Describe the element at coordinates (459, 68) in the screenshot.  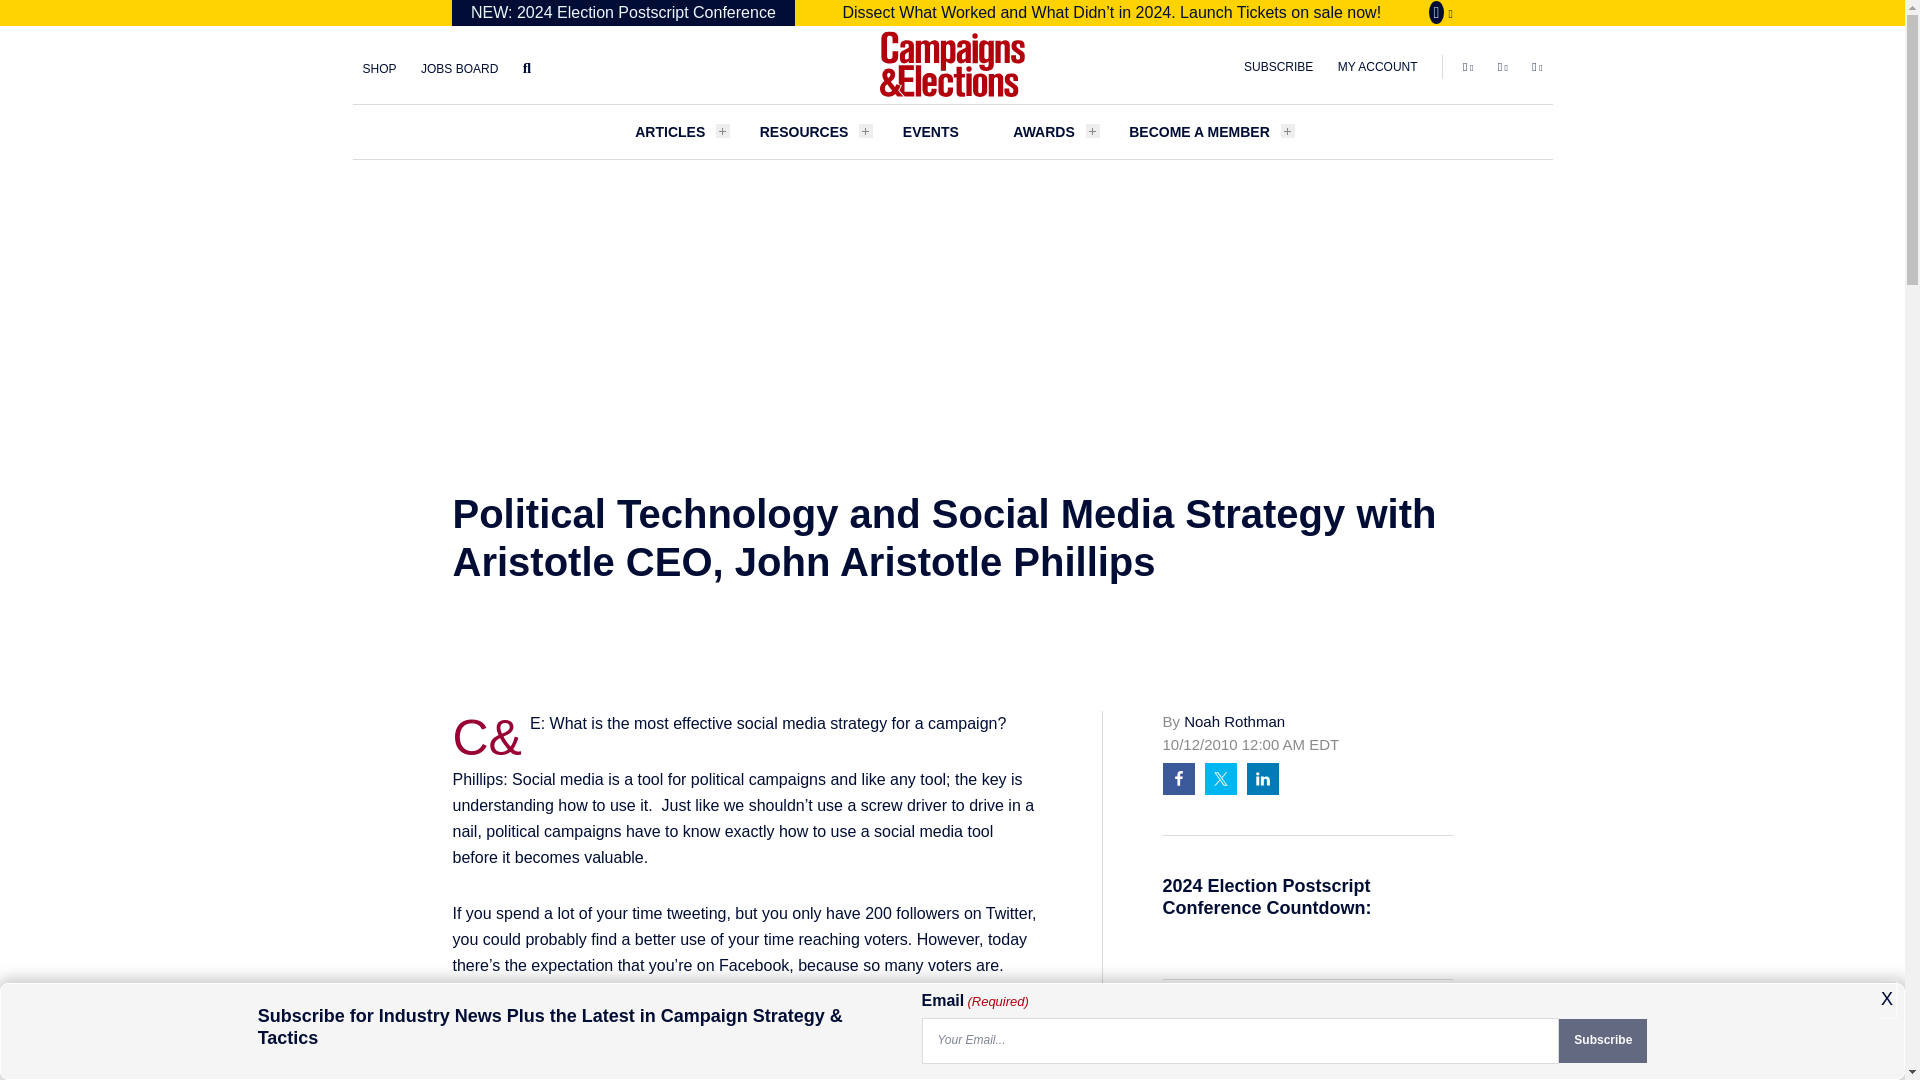
I see `JOBS BOARD` at that location.